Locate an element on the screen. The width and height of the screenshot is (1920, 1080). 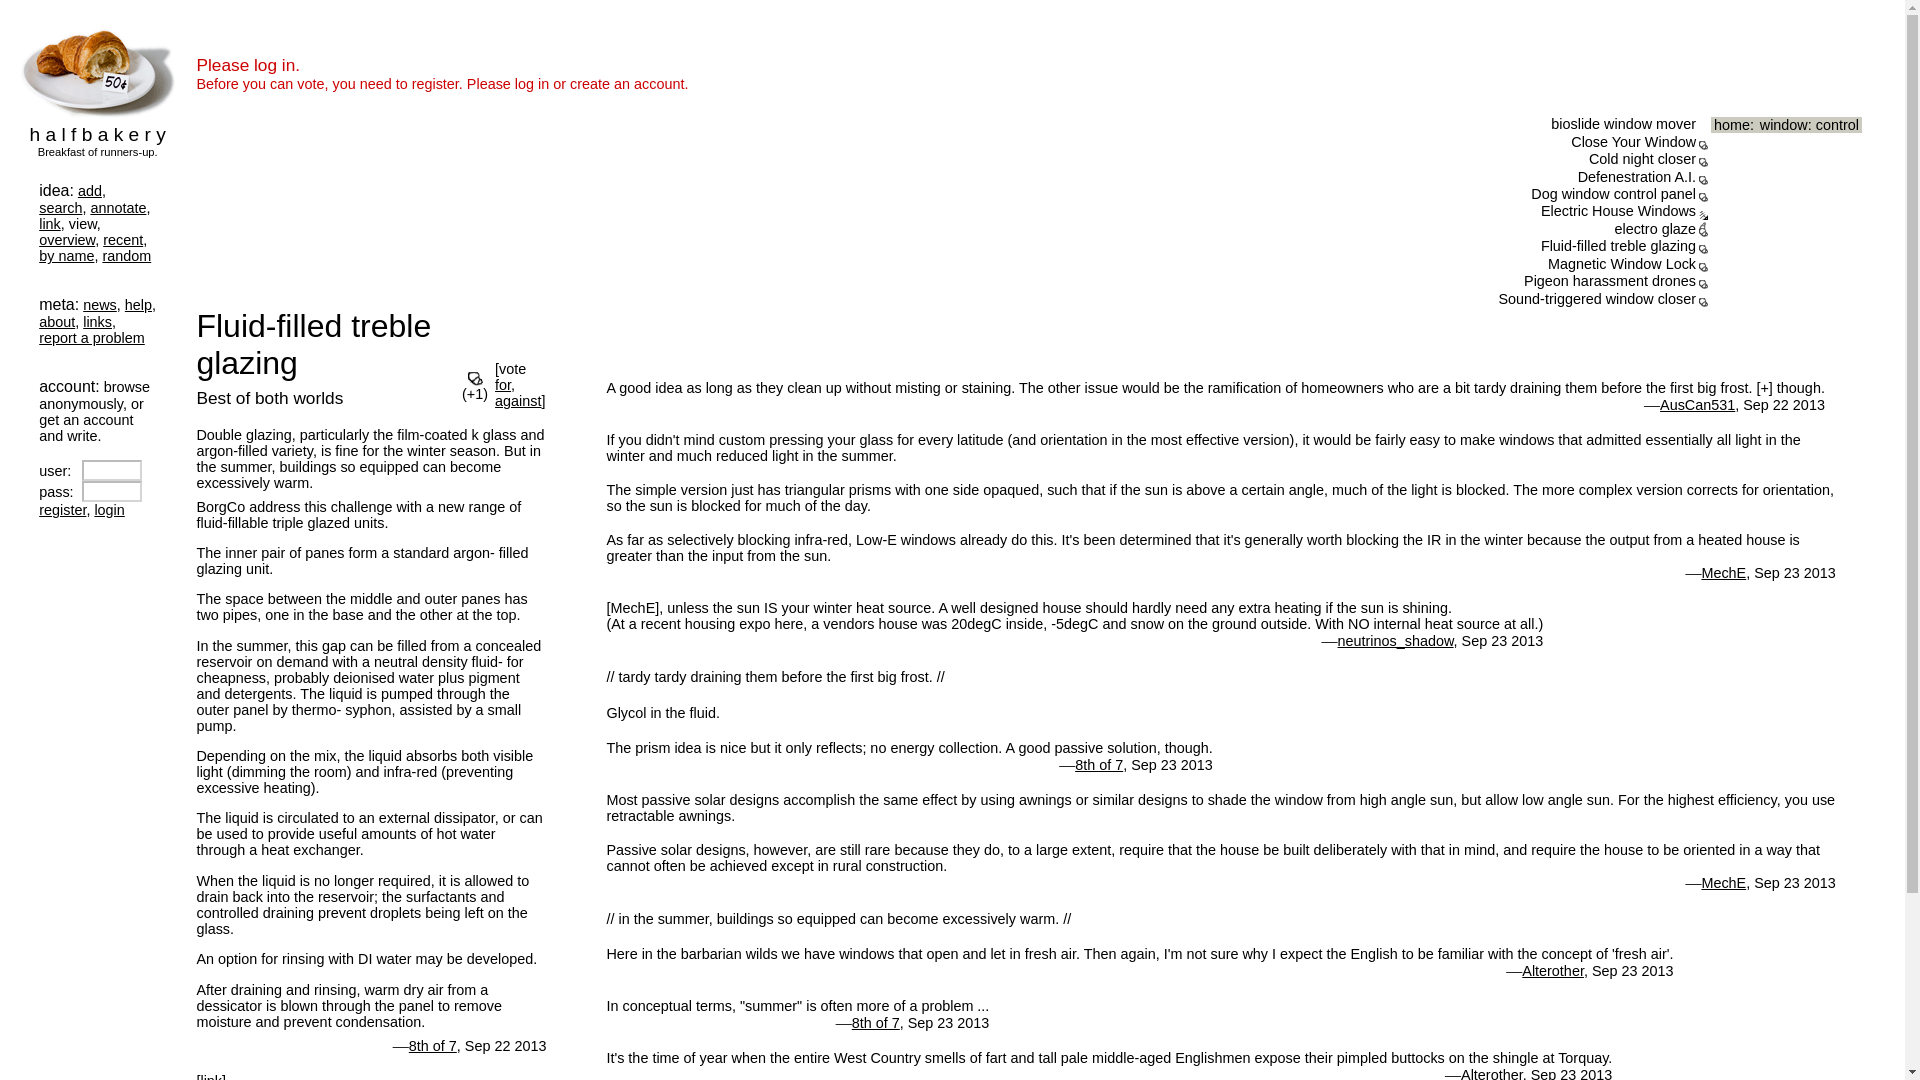
Defenestration A.I. is located at coordinates (1636, 176).